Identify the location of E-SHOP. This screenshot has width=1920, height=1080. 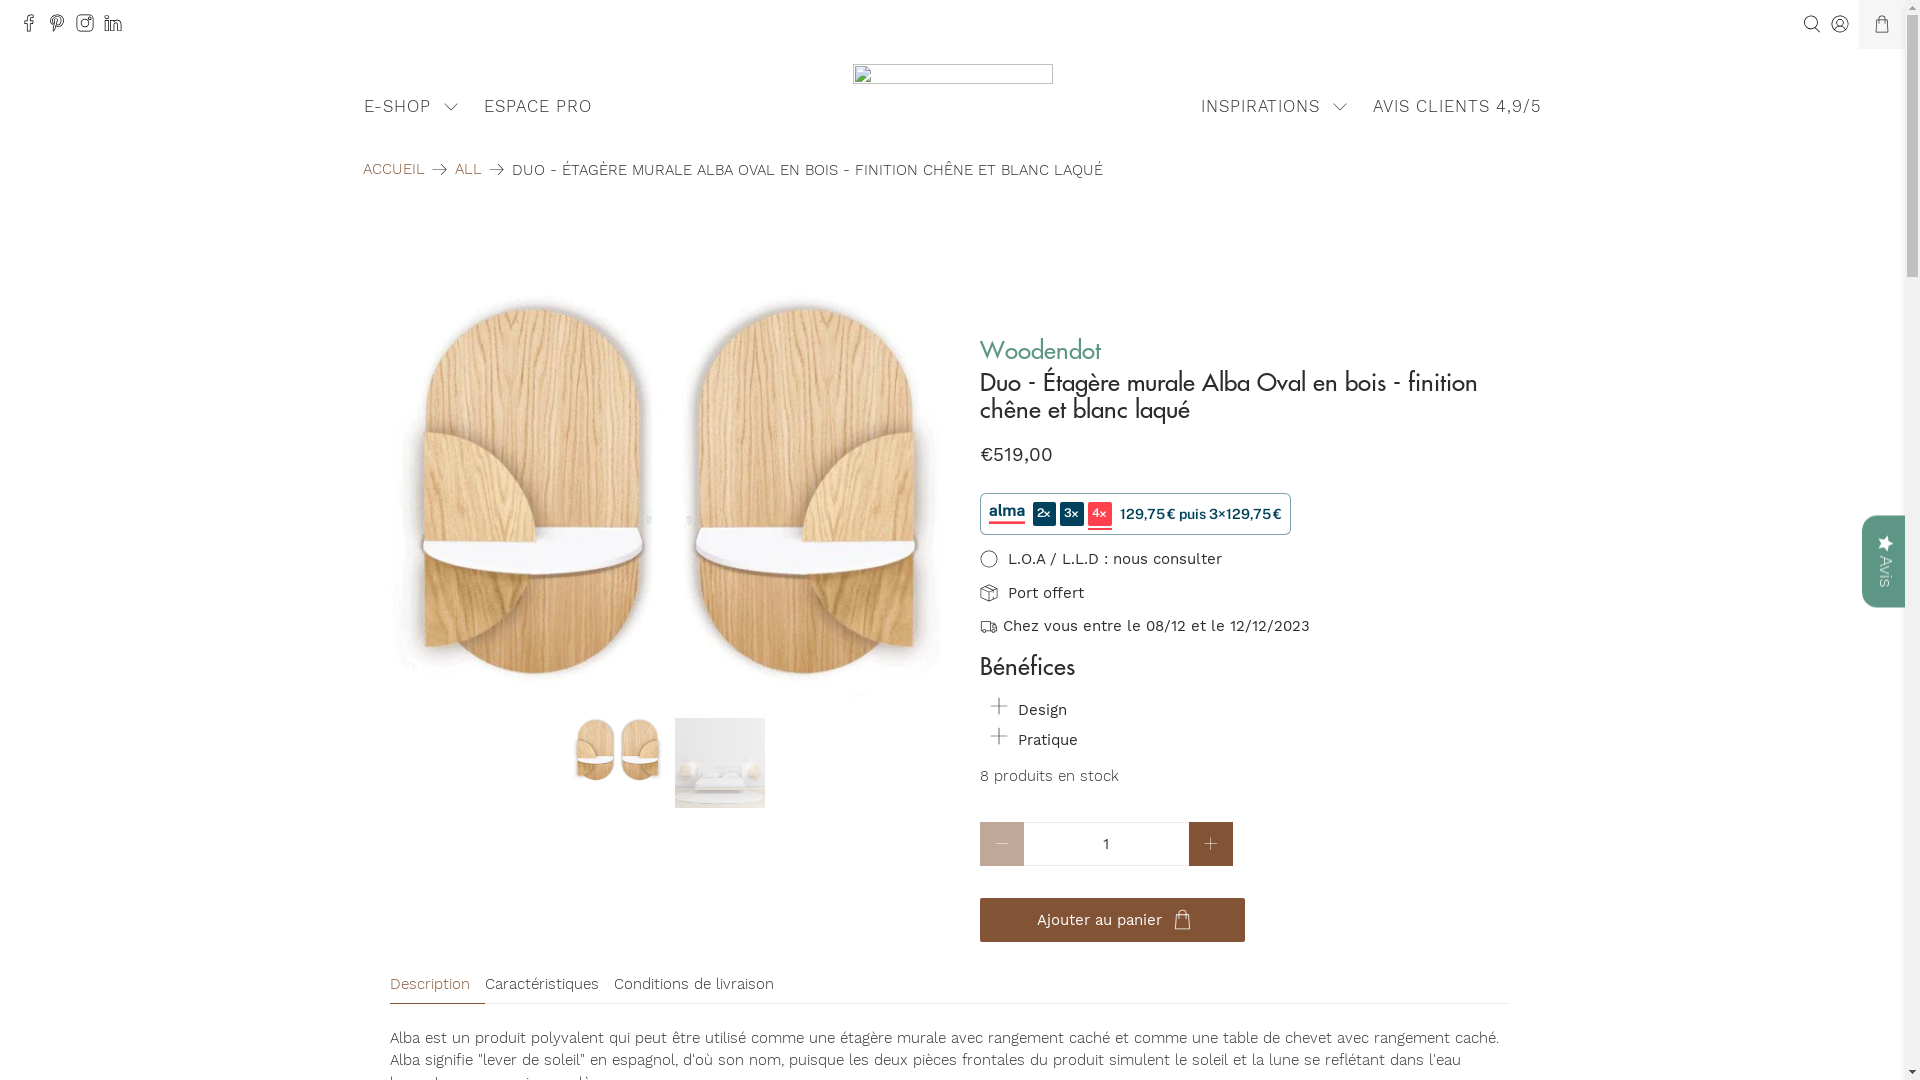
(412, 106).